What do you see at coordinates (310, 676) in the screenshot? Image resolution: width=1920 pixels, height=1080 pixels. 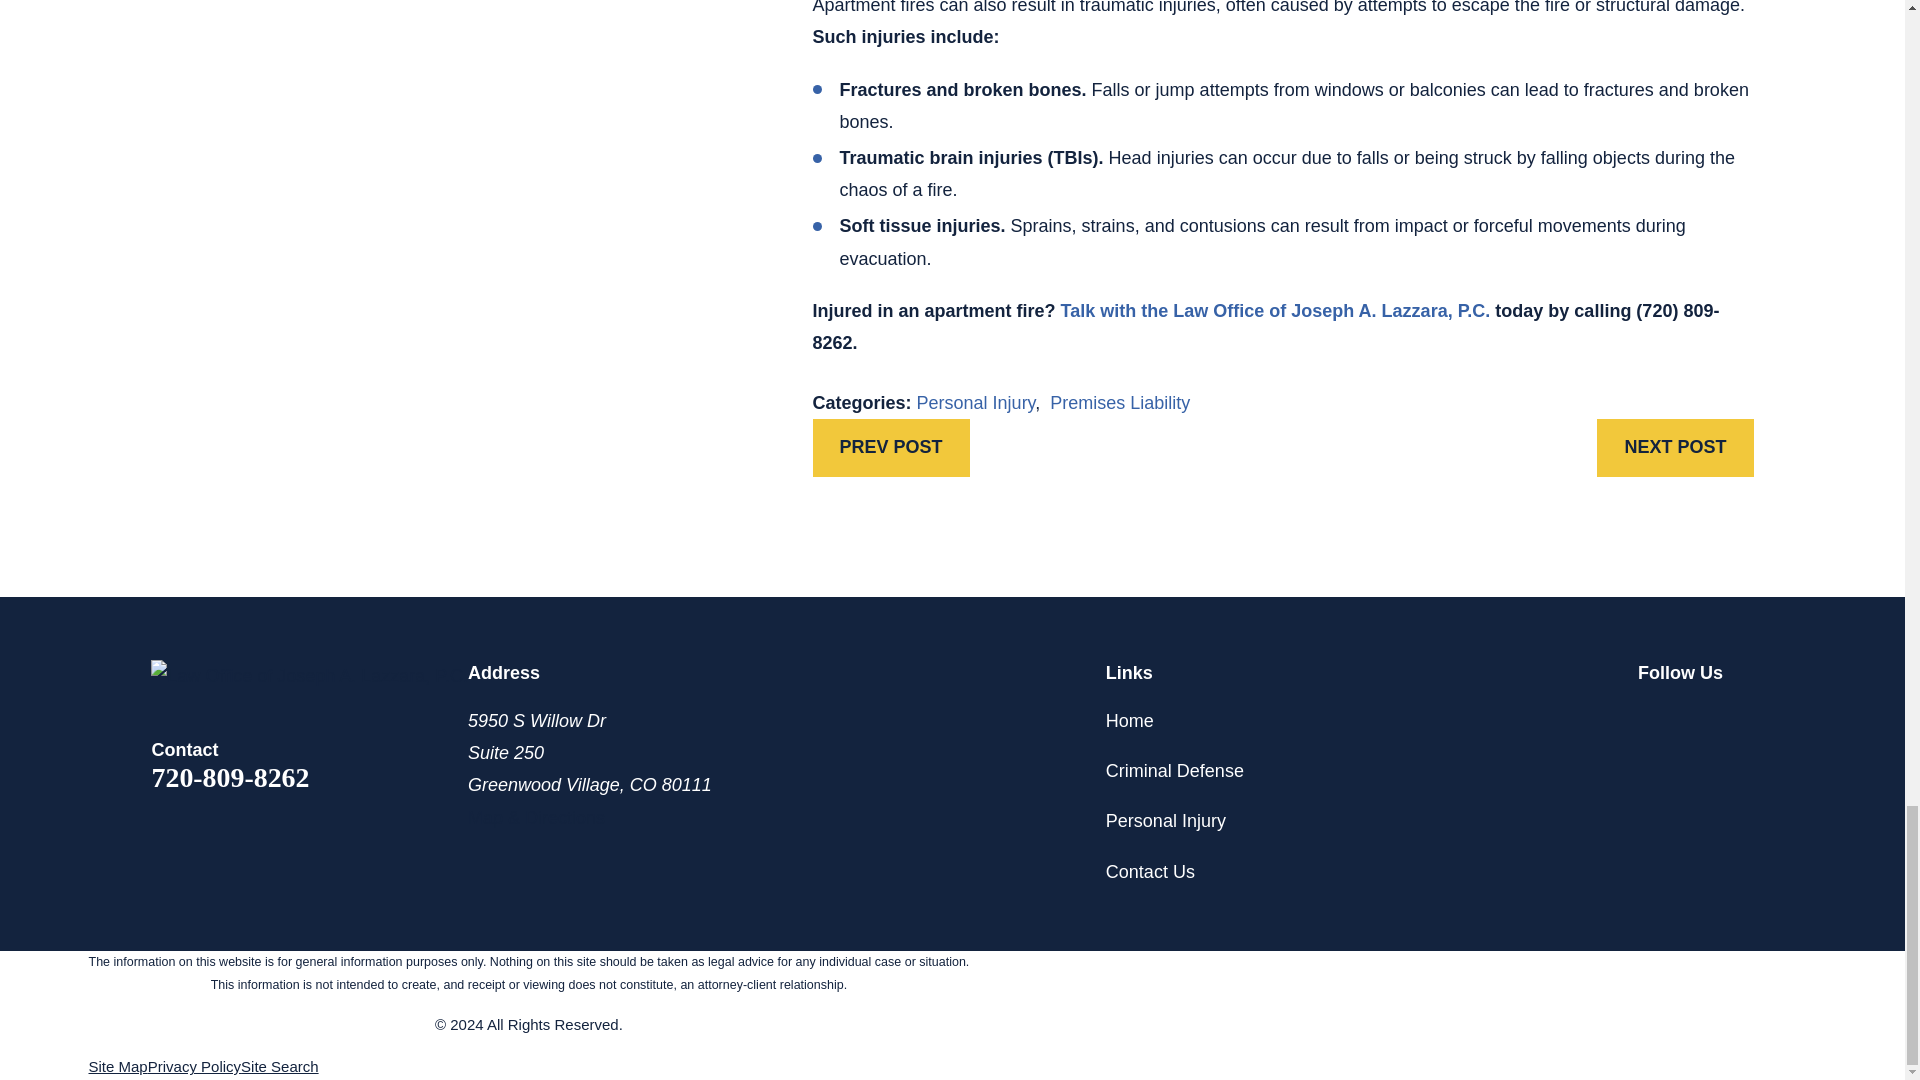 I see `Home` at bounding box center [310, 676].